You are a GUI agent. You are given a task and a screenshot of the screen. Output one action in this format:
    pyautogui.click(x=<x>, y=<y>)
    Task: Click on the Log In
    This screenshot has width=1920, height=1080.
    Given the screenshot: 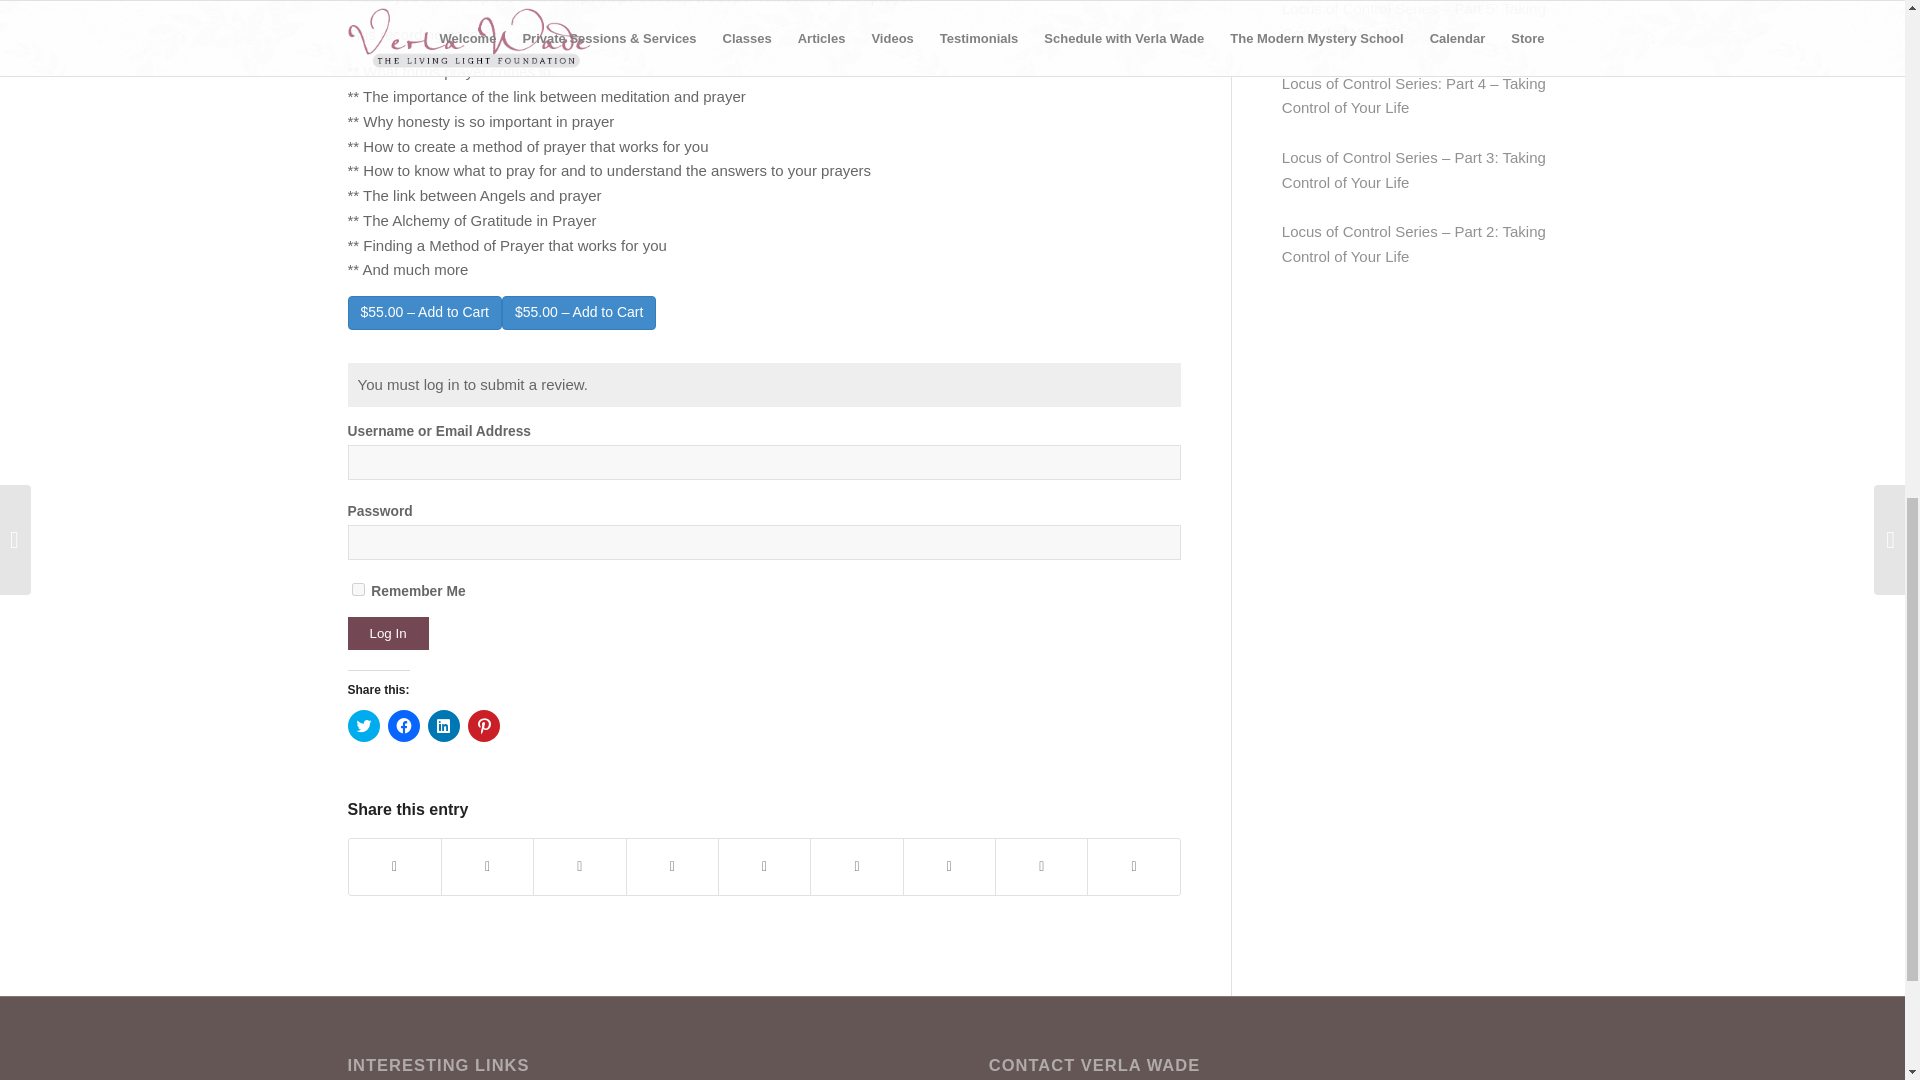 What is the action you would take?
    pyautogui.click(x=388, y=633)
    